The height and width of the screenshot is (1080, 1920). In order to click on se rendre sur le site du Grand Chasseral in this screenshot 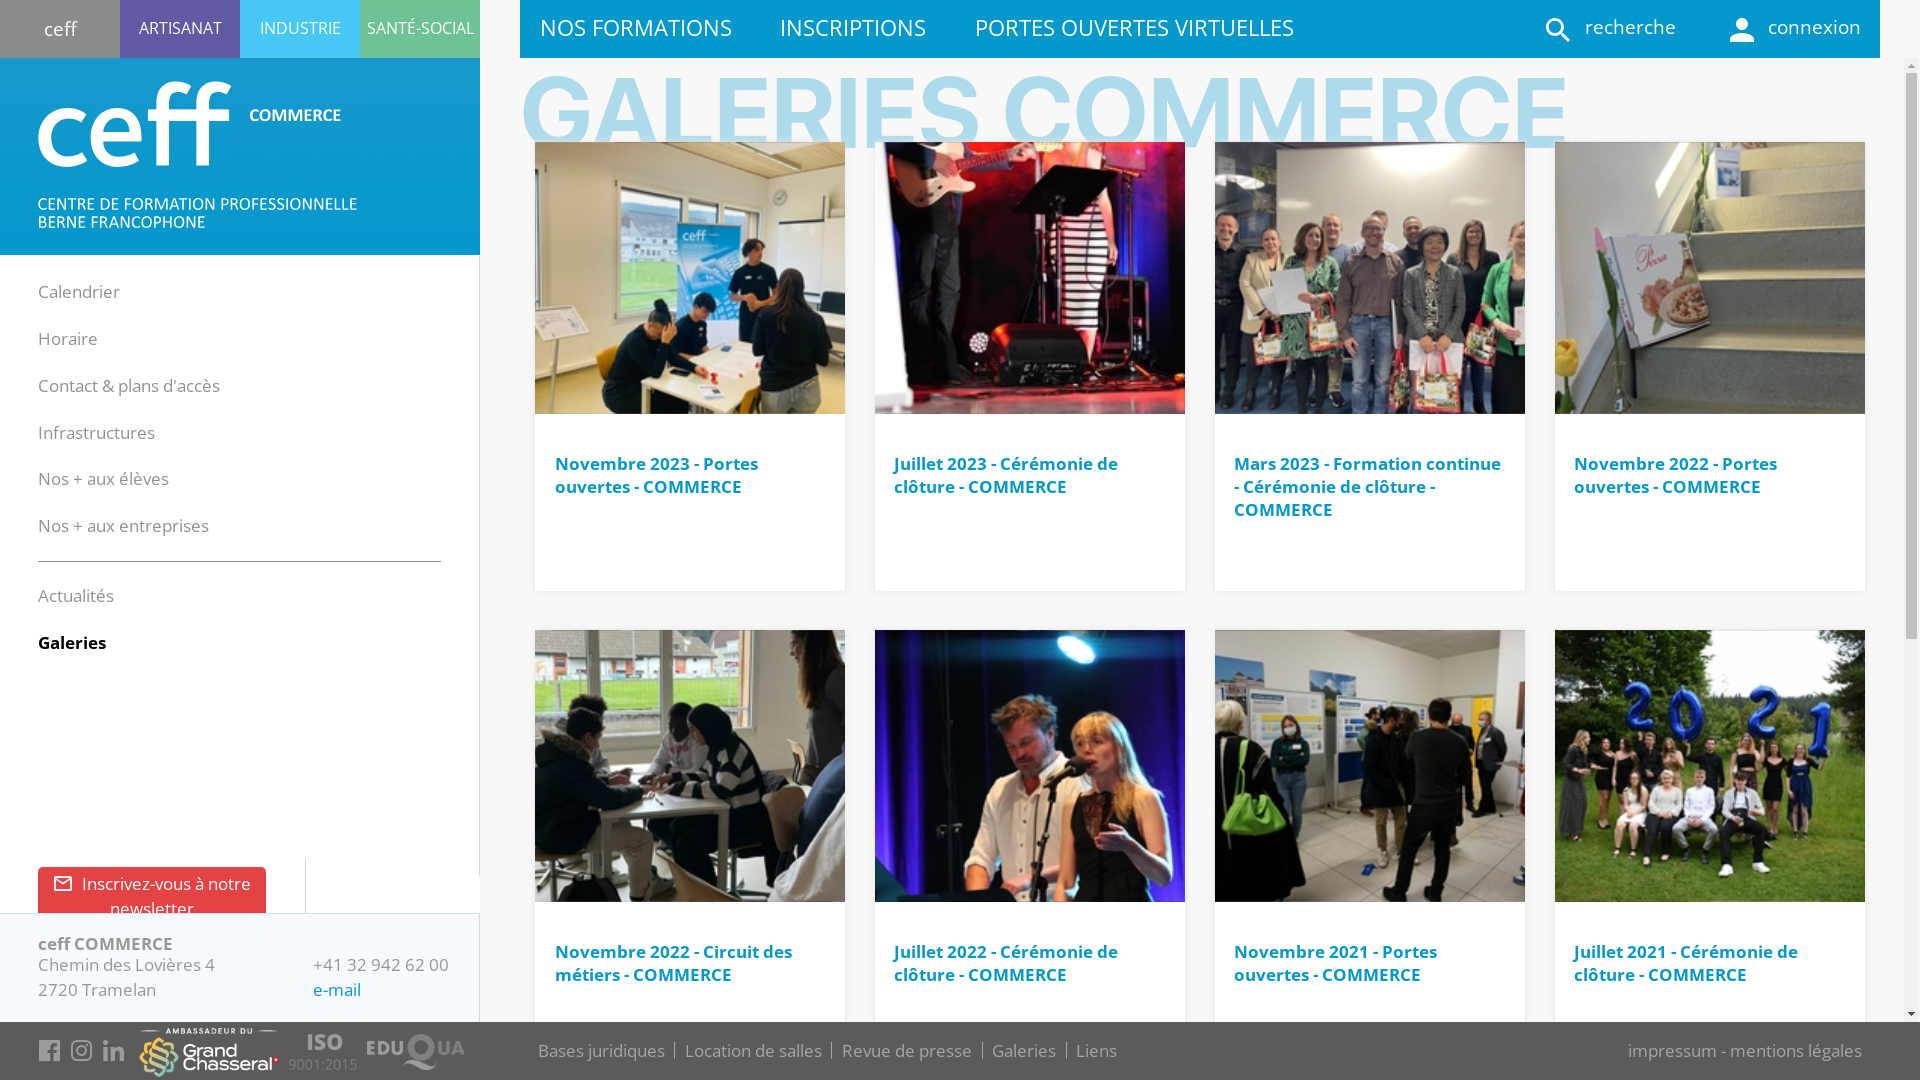, I will do `click(209, 1048)`.